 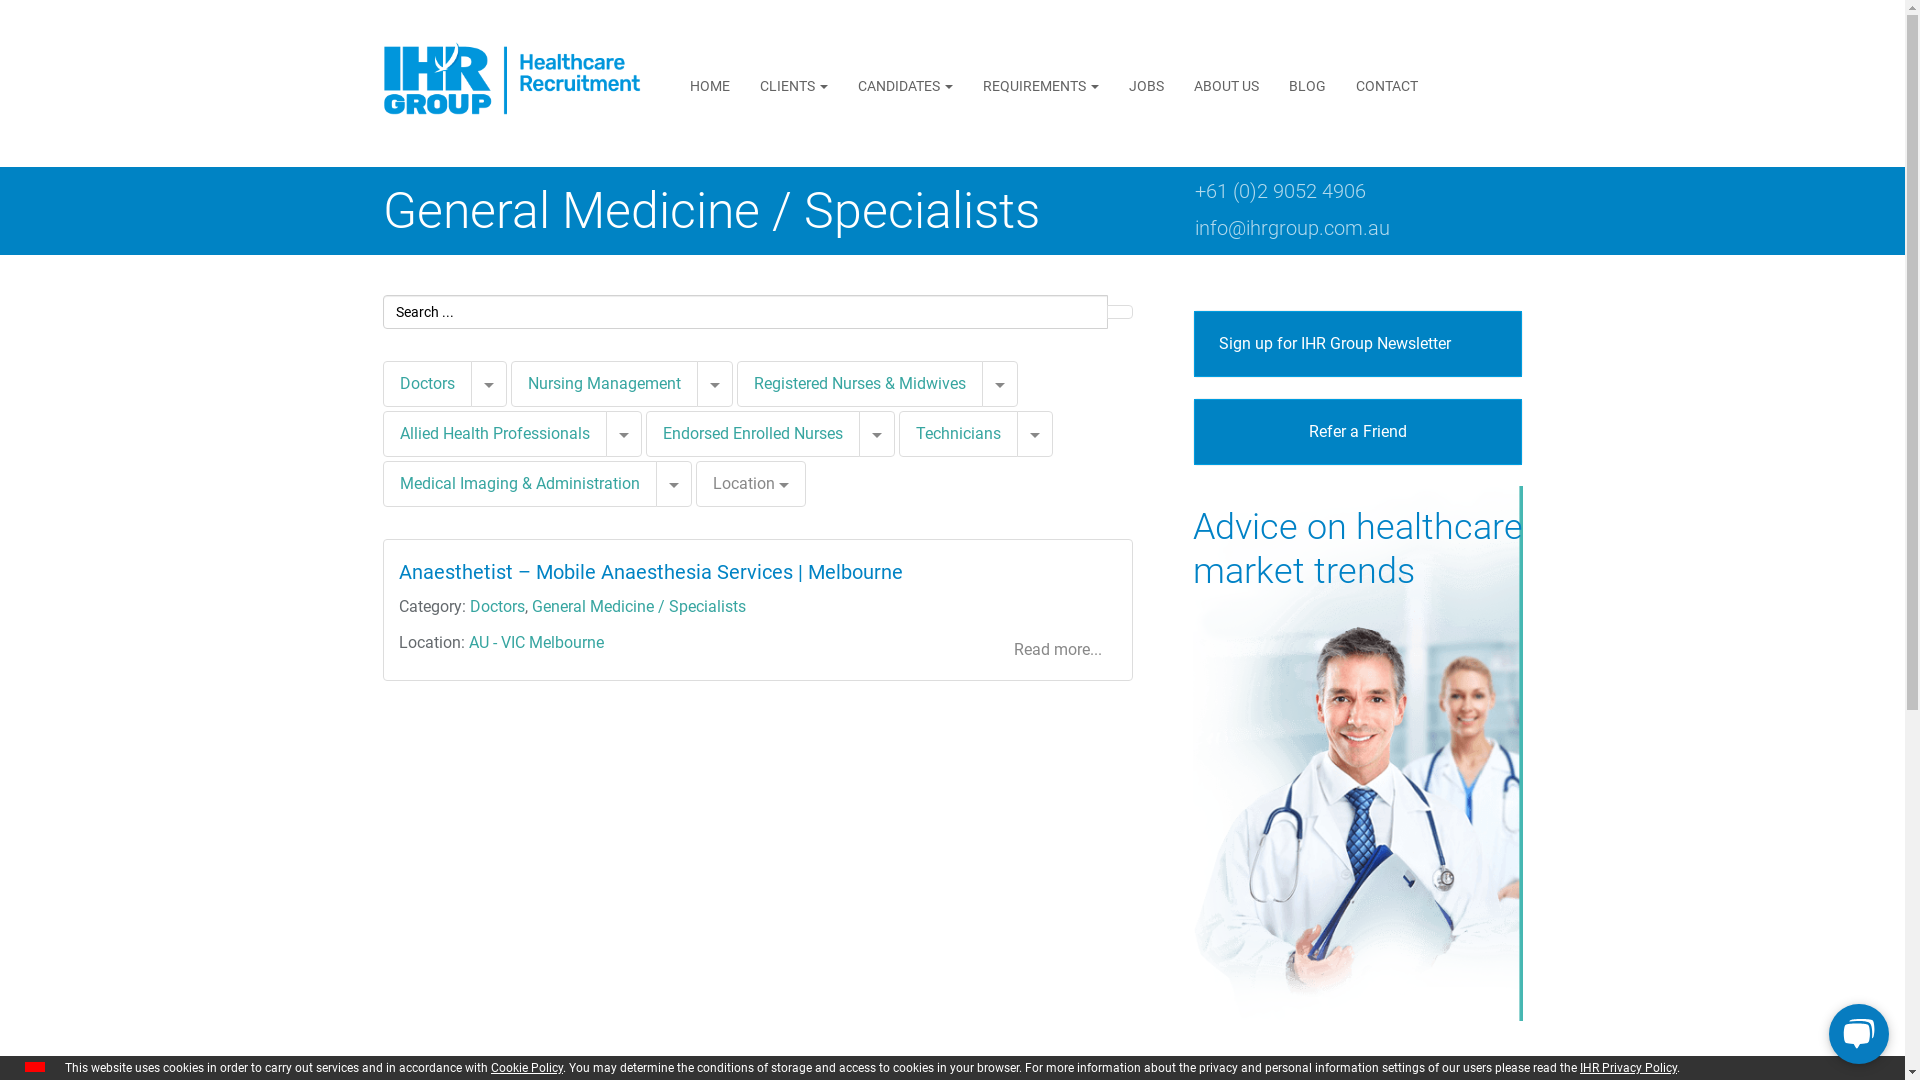 What do you see at coordinates (1058, 650) in the screenshot?
I see `Read more...` at bounding box center [1058, 650].